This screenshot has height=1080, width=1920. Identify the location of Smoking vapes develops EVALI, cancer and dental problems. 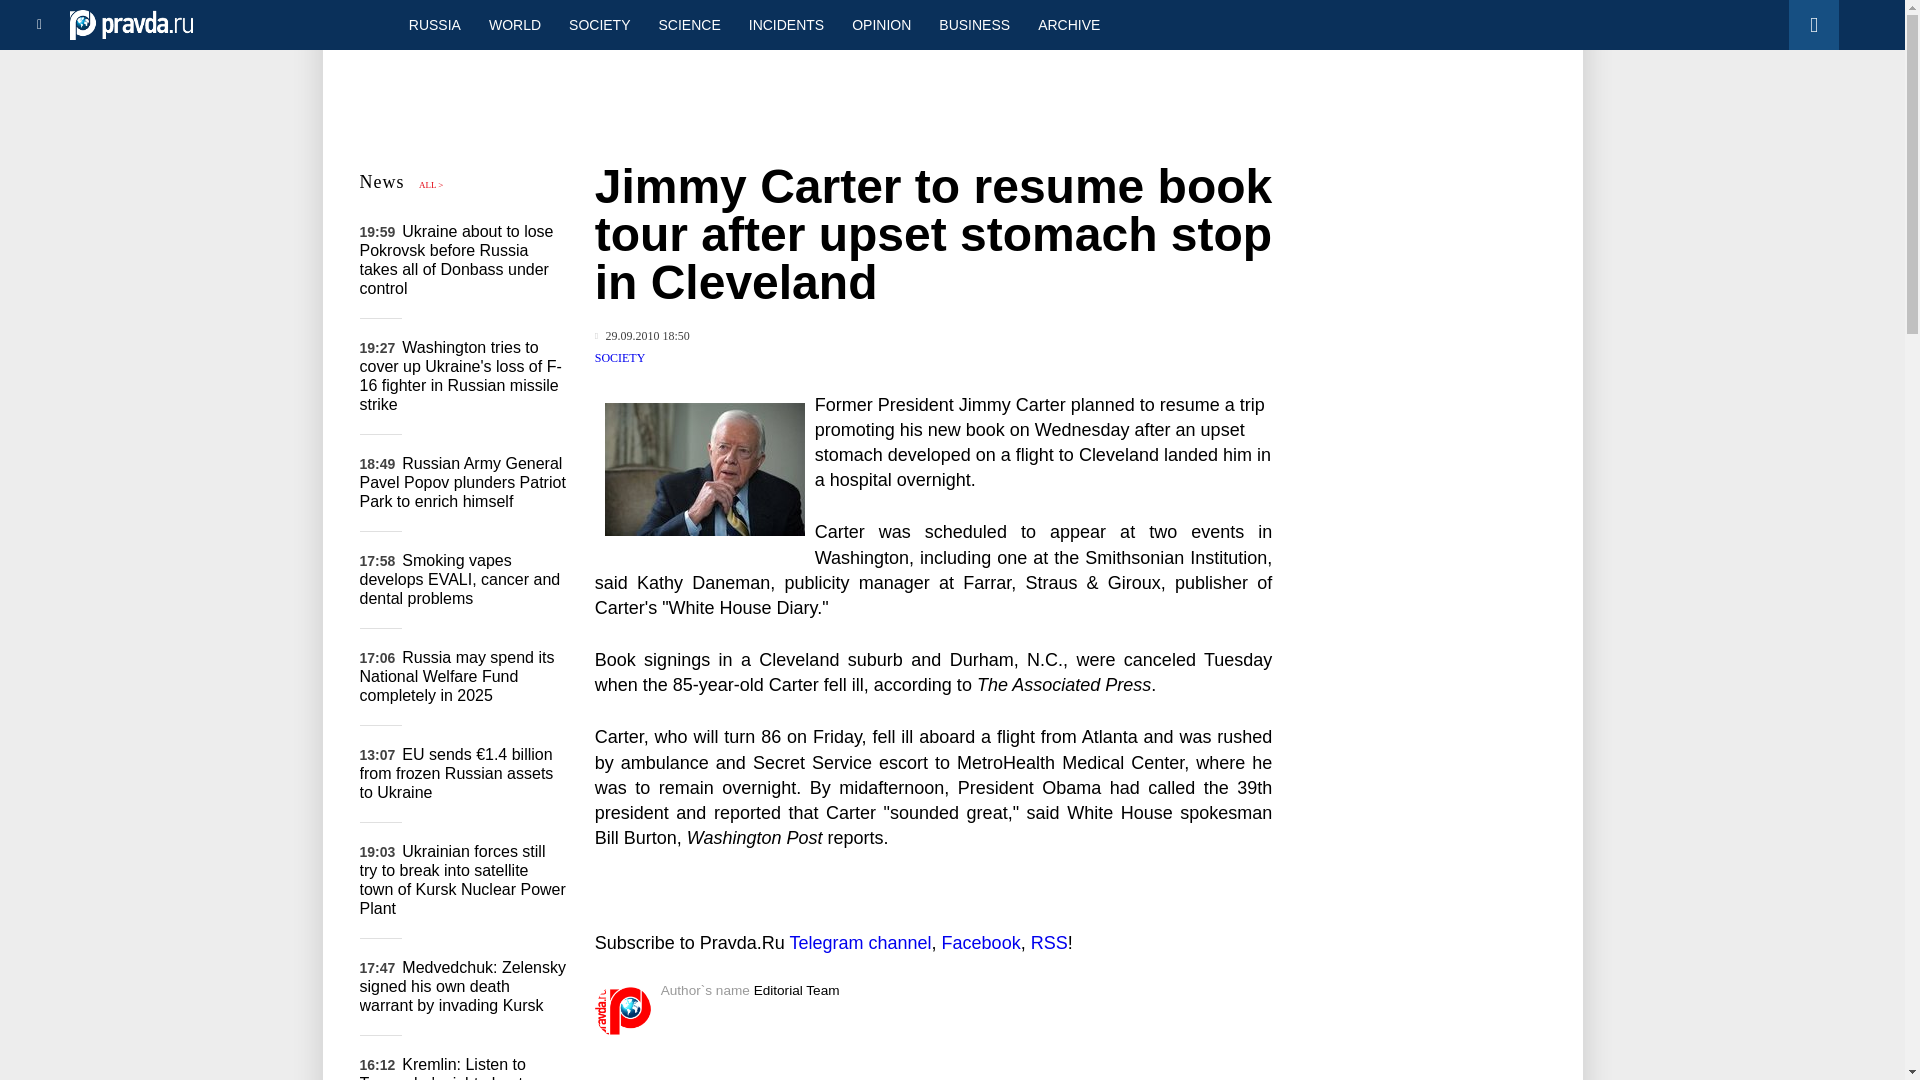
(460, 578).